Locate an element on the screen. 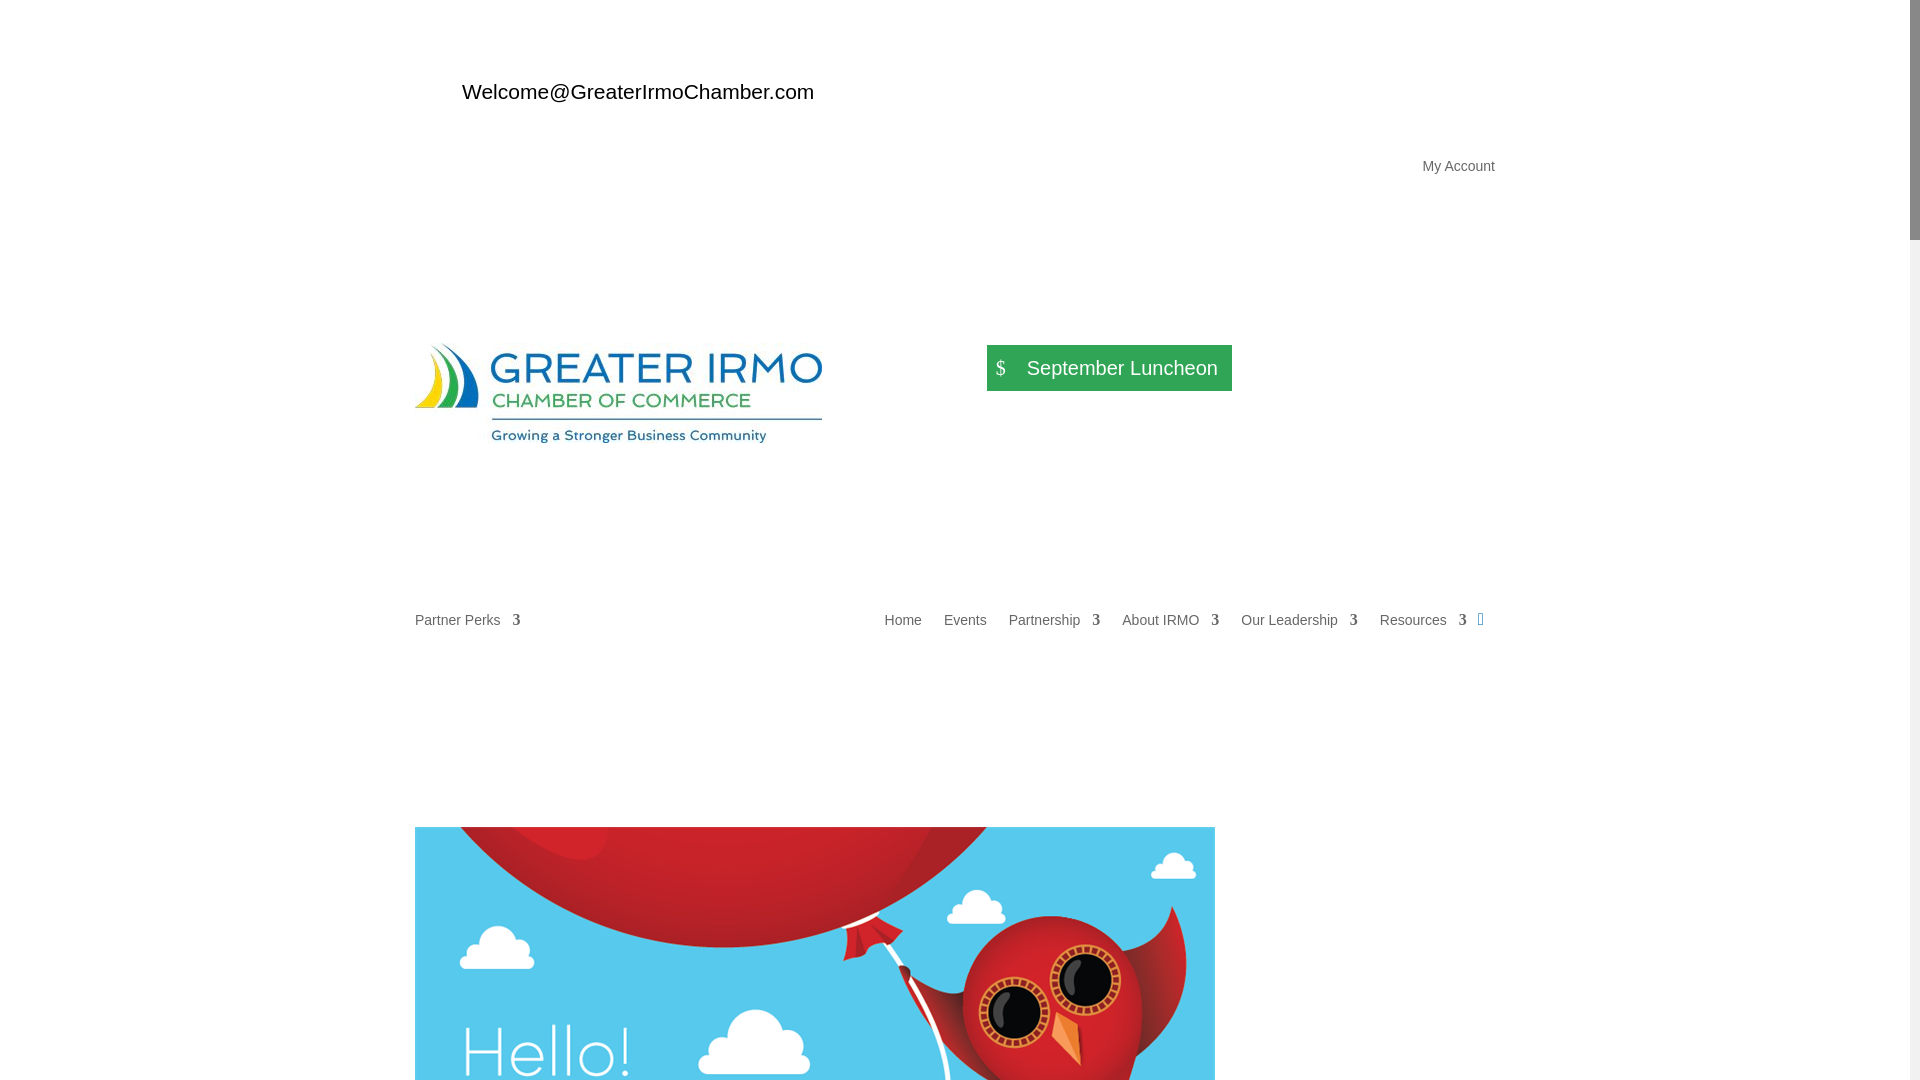 This screenshot has width=1920, height=1080. Resources is located at coordinates (1423, 624).